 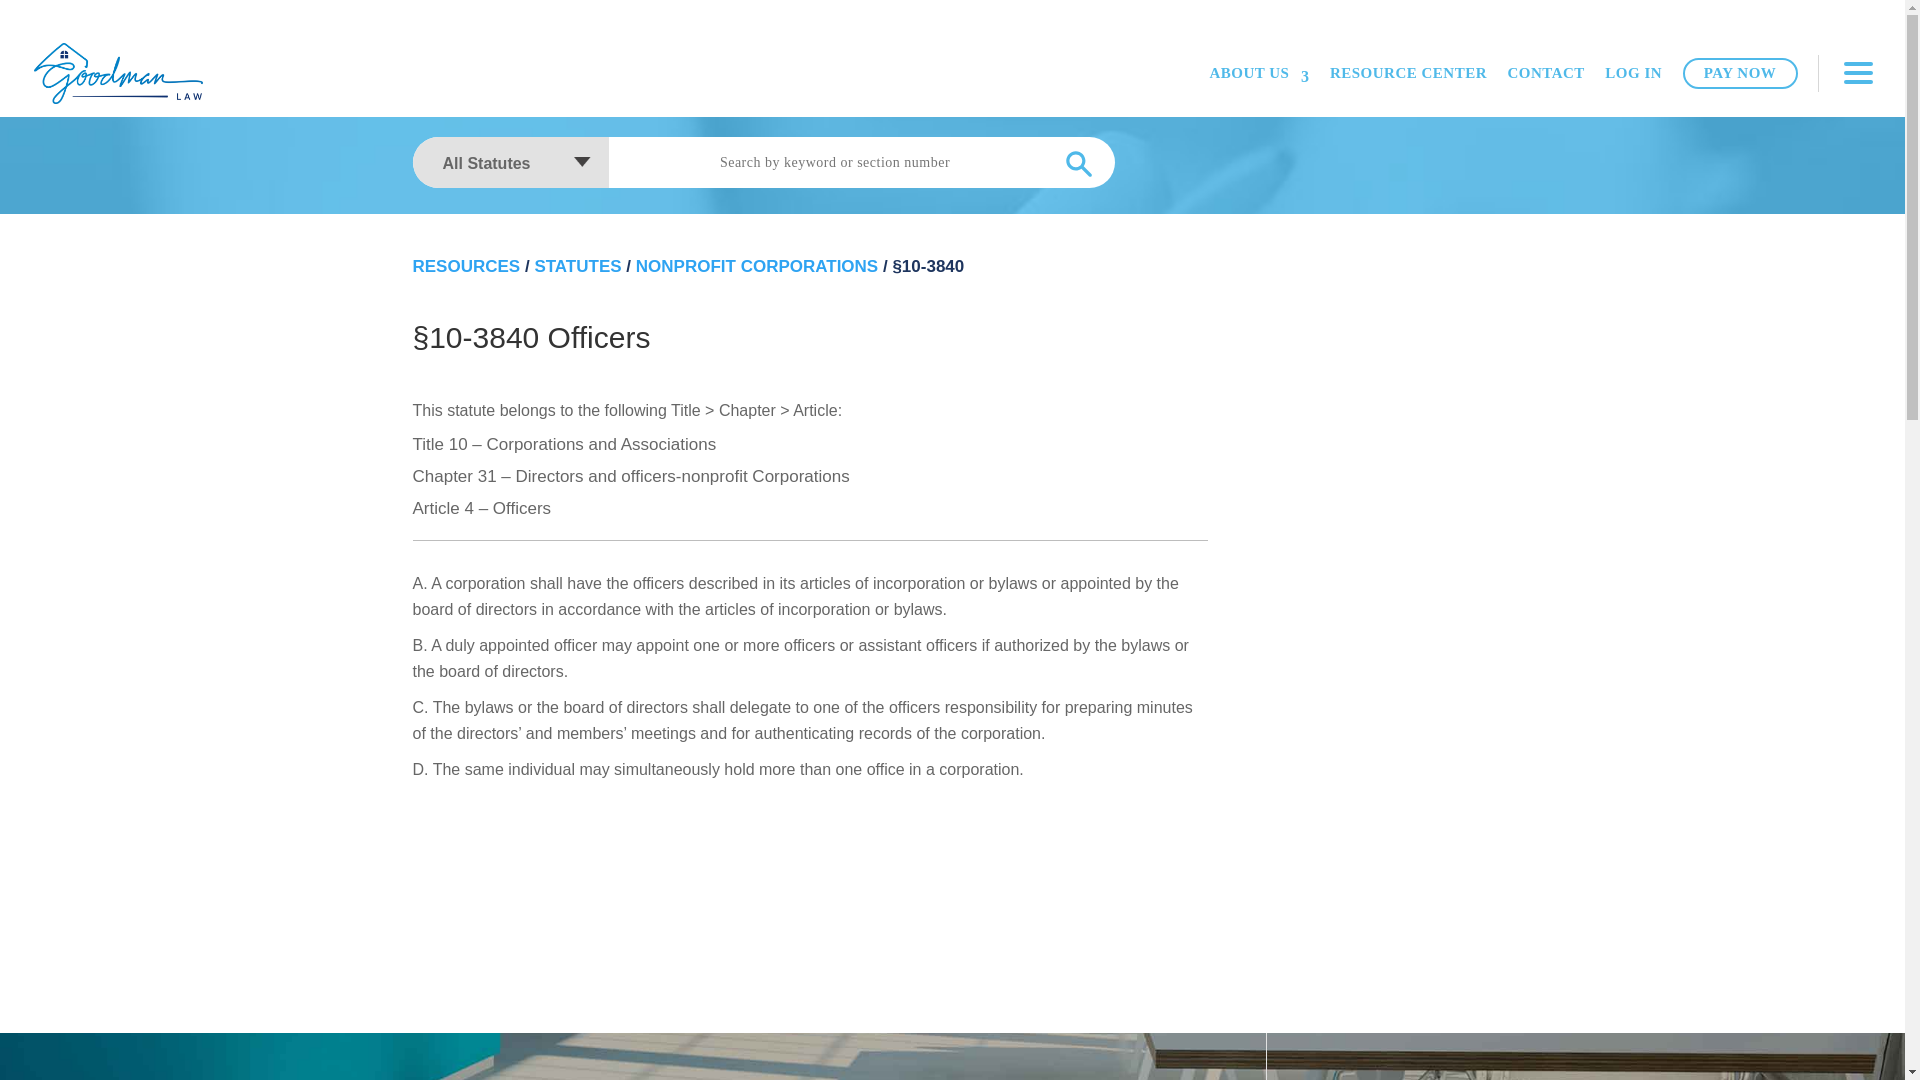 What do you see at coordinates (1740, 73) in the screenshot?
I see `PAY NOW` at bounding box center [1740, 73].